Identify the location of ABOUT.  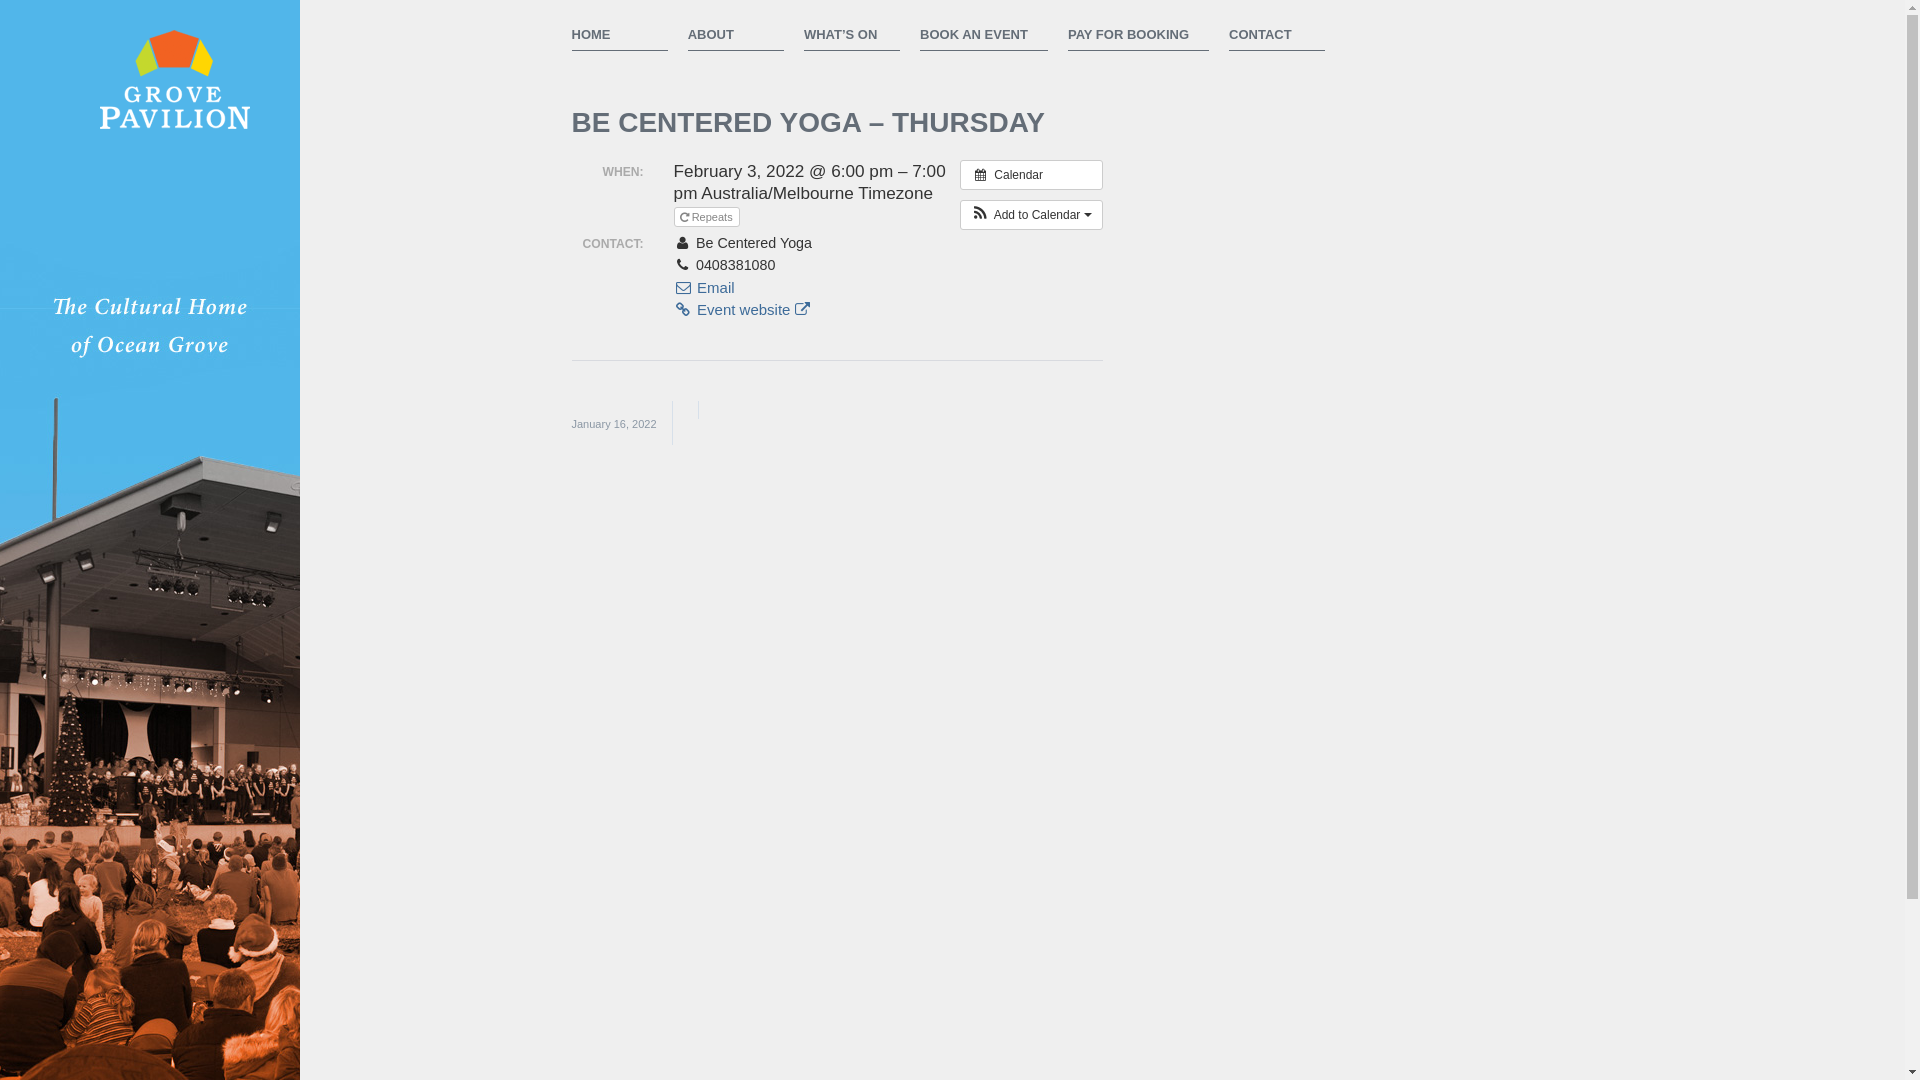
(736, 36).